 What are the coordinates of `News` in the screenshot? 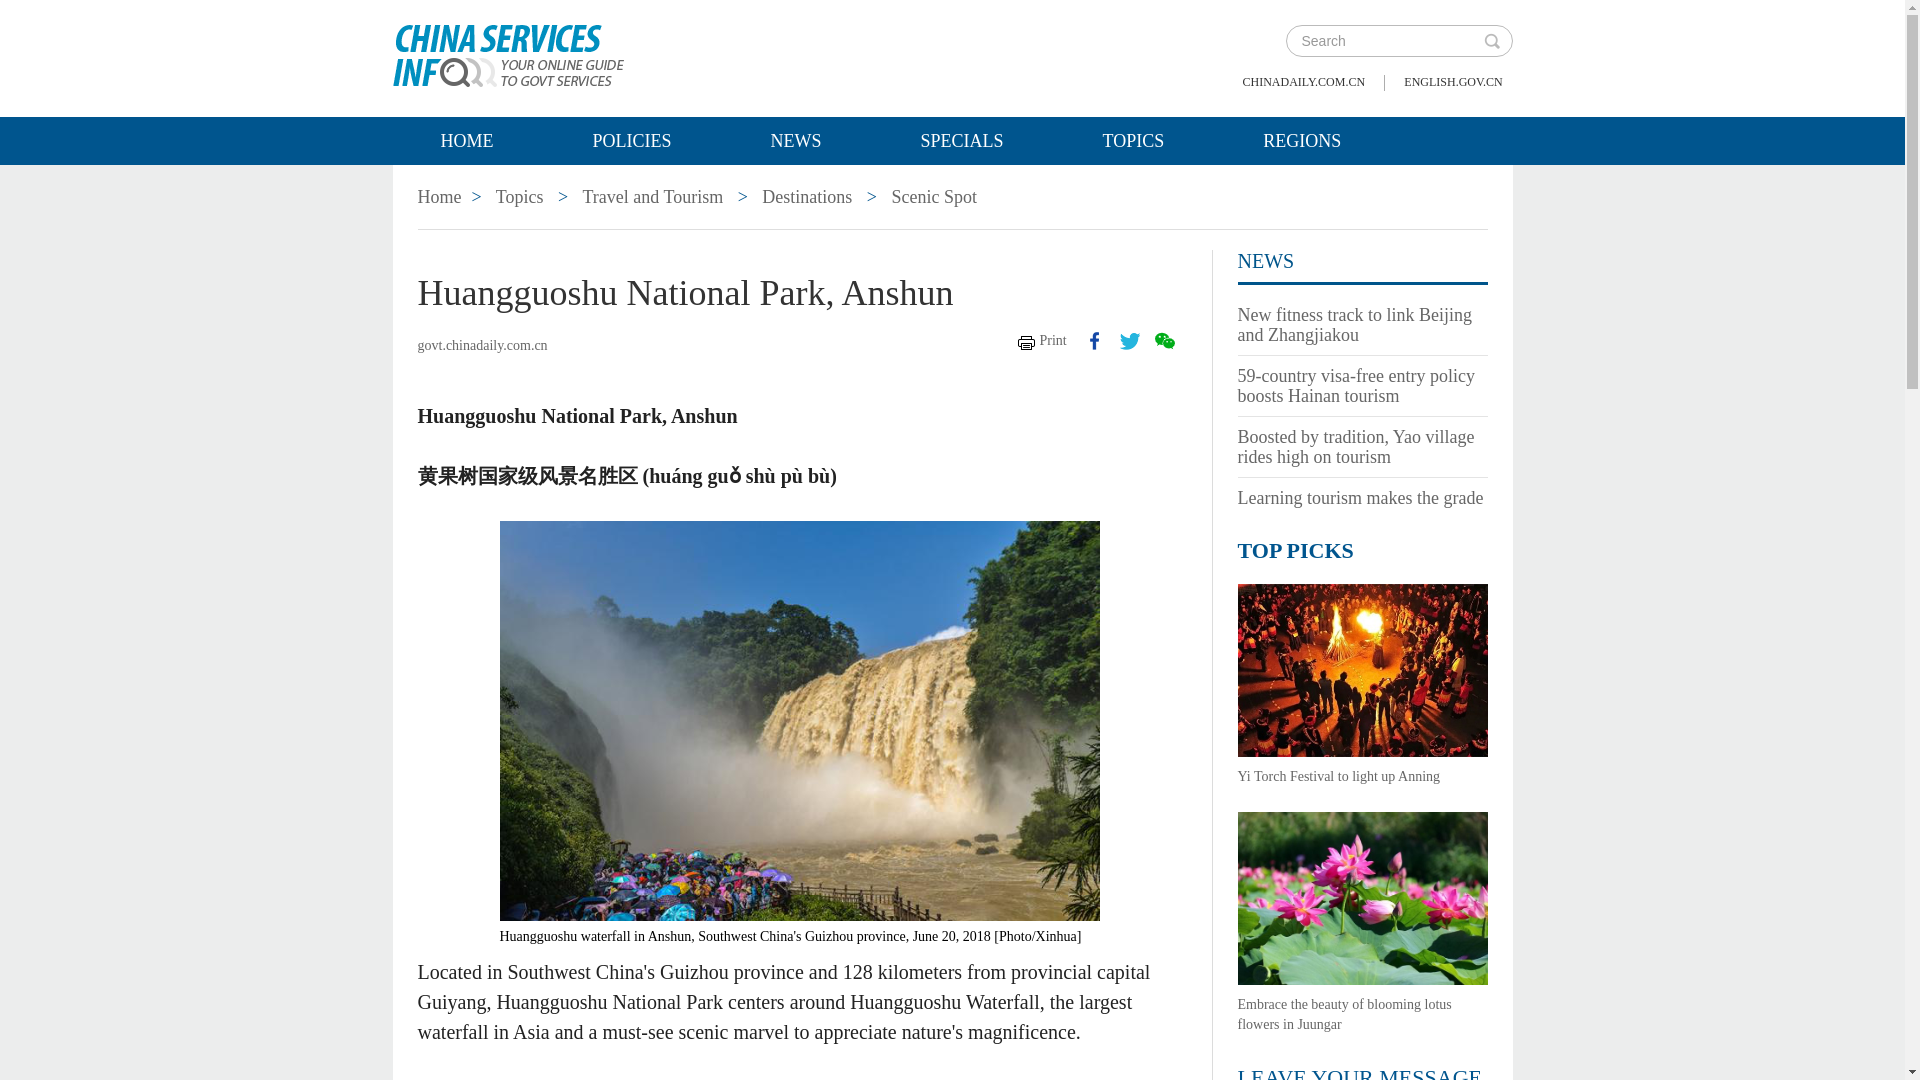 It's located at (1266, 260).